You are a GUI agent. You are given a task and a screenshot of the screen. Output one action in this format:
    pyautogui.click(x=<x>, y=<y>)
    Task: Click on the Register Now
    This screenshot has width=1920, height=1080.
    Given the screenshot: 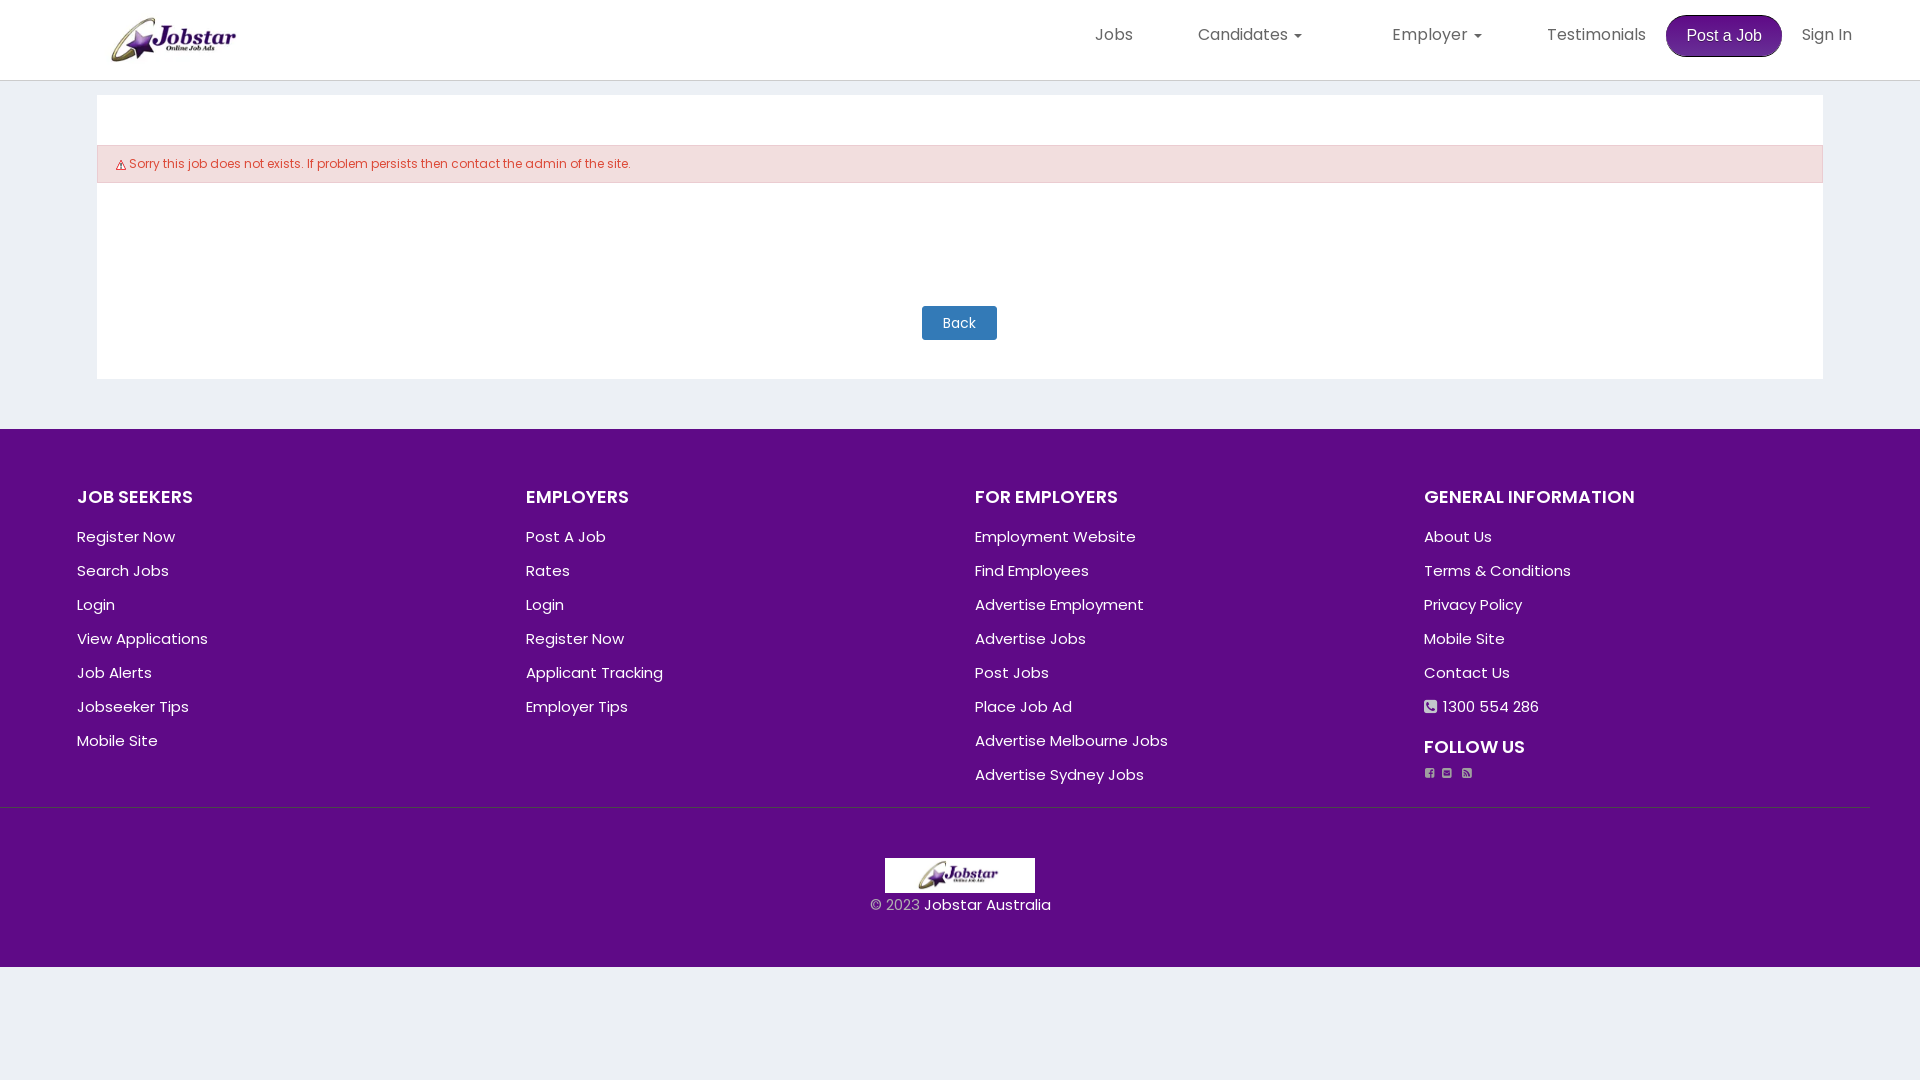 What is the action you would take?
    pyautogui.click(x=126, y=536)
    